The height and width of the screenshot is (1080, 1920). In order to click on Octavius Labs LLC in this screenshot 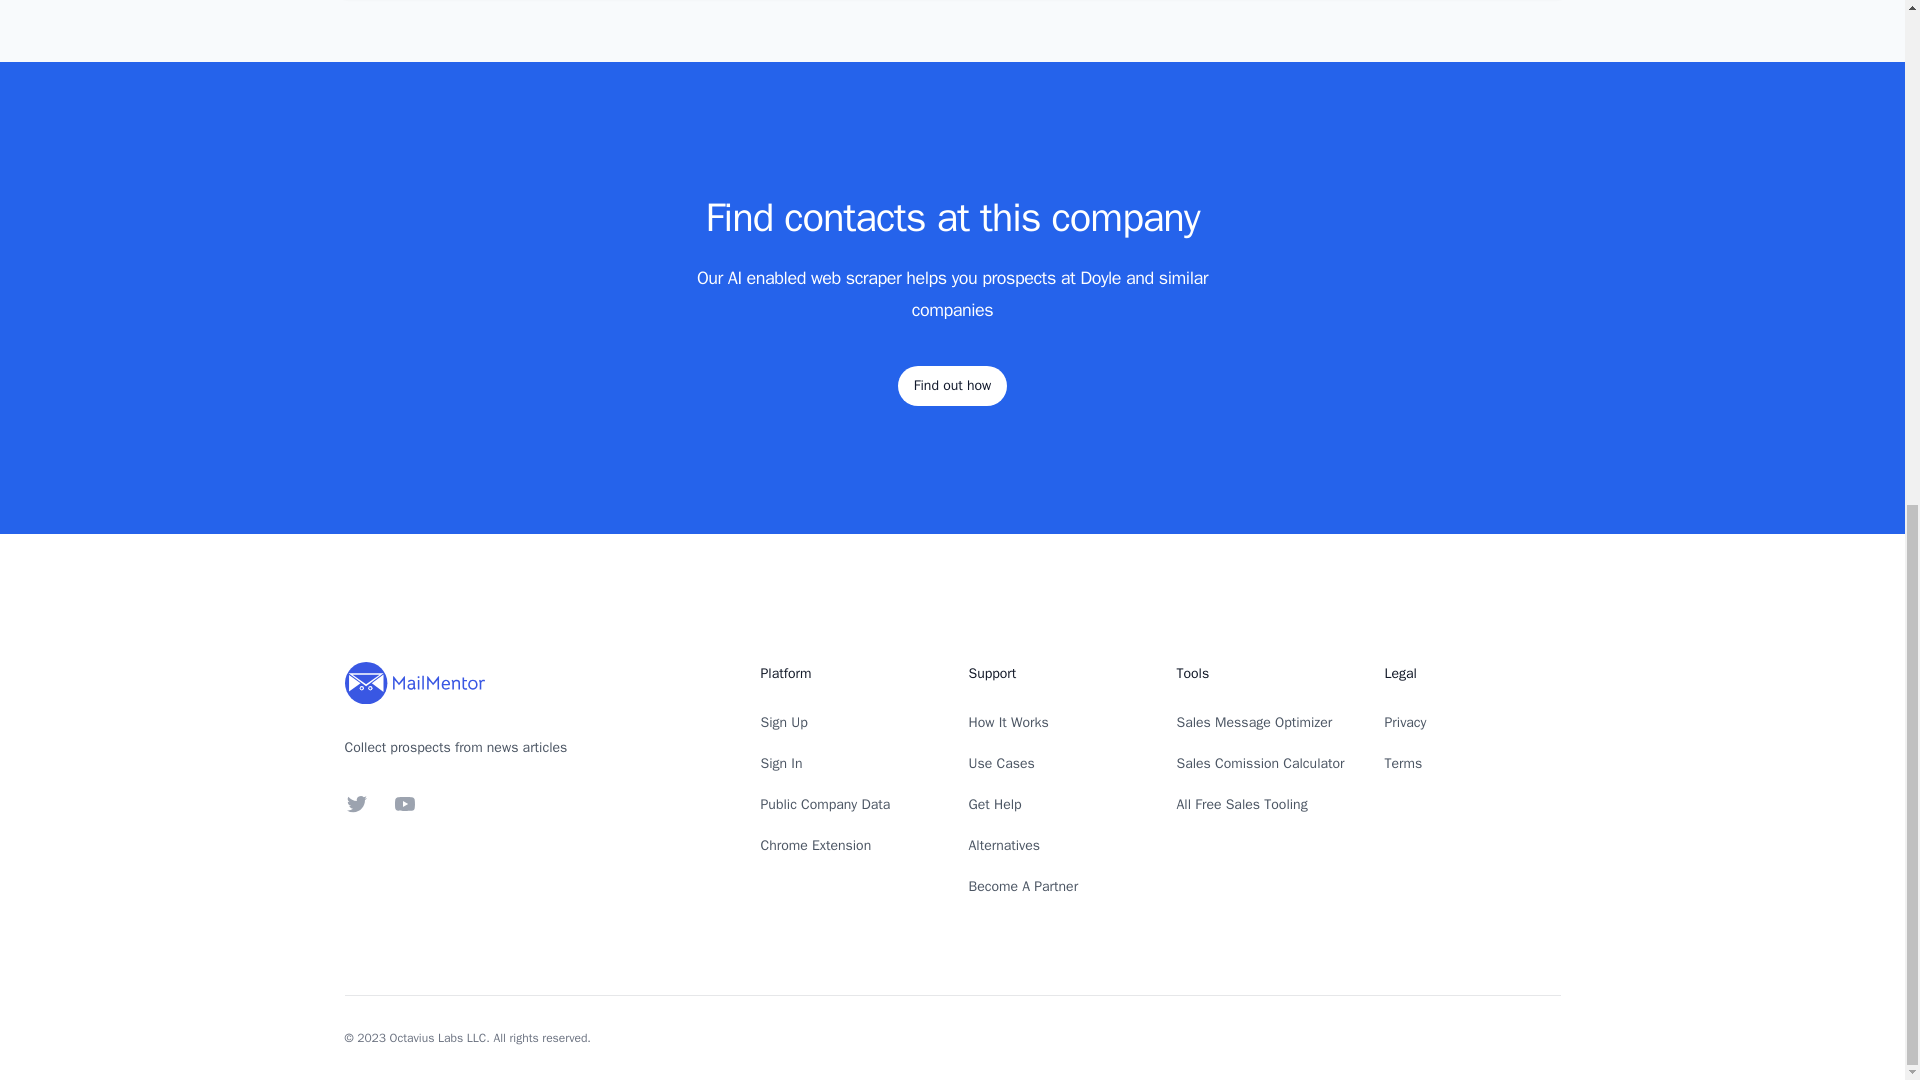, I will do `click(438, 1038)`.